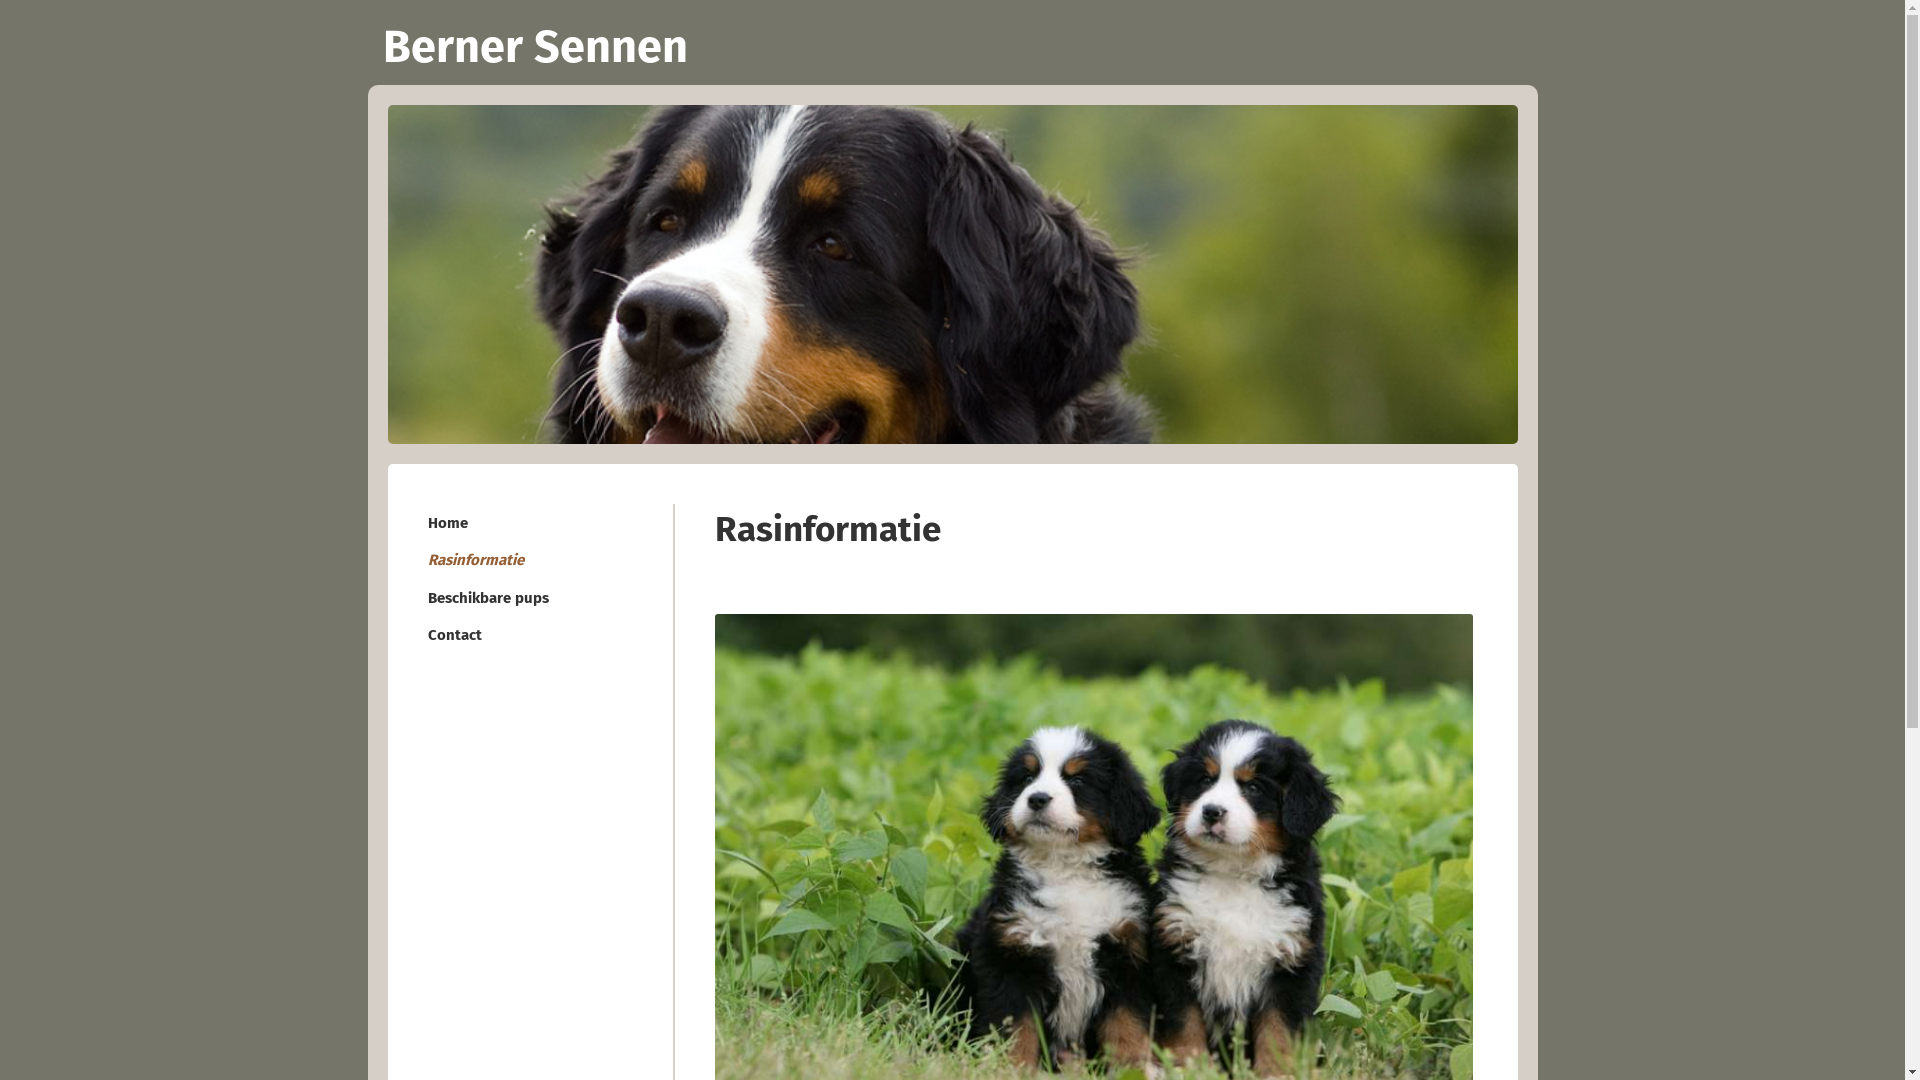 The image size is (1920, 1080). Describe the element at coordinates (533, 634) in the screenshot. I see `Contact` at that location.